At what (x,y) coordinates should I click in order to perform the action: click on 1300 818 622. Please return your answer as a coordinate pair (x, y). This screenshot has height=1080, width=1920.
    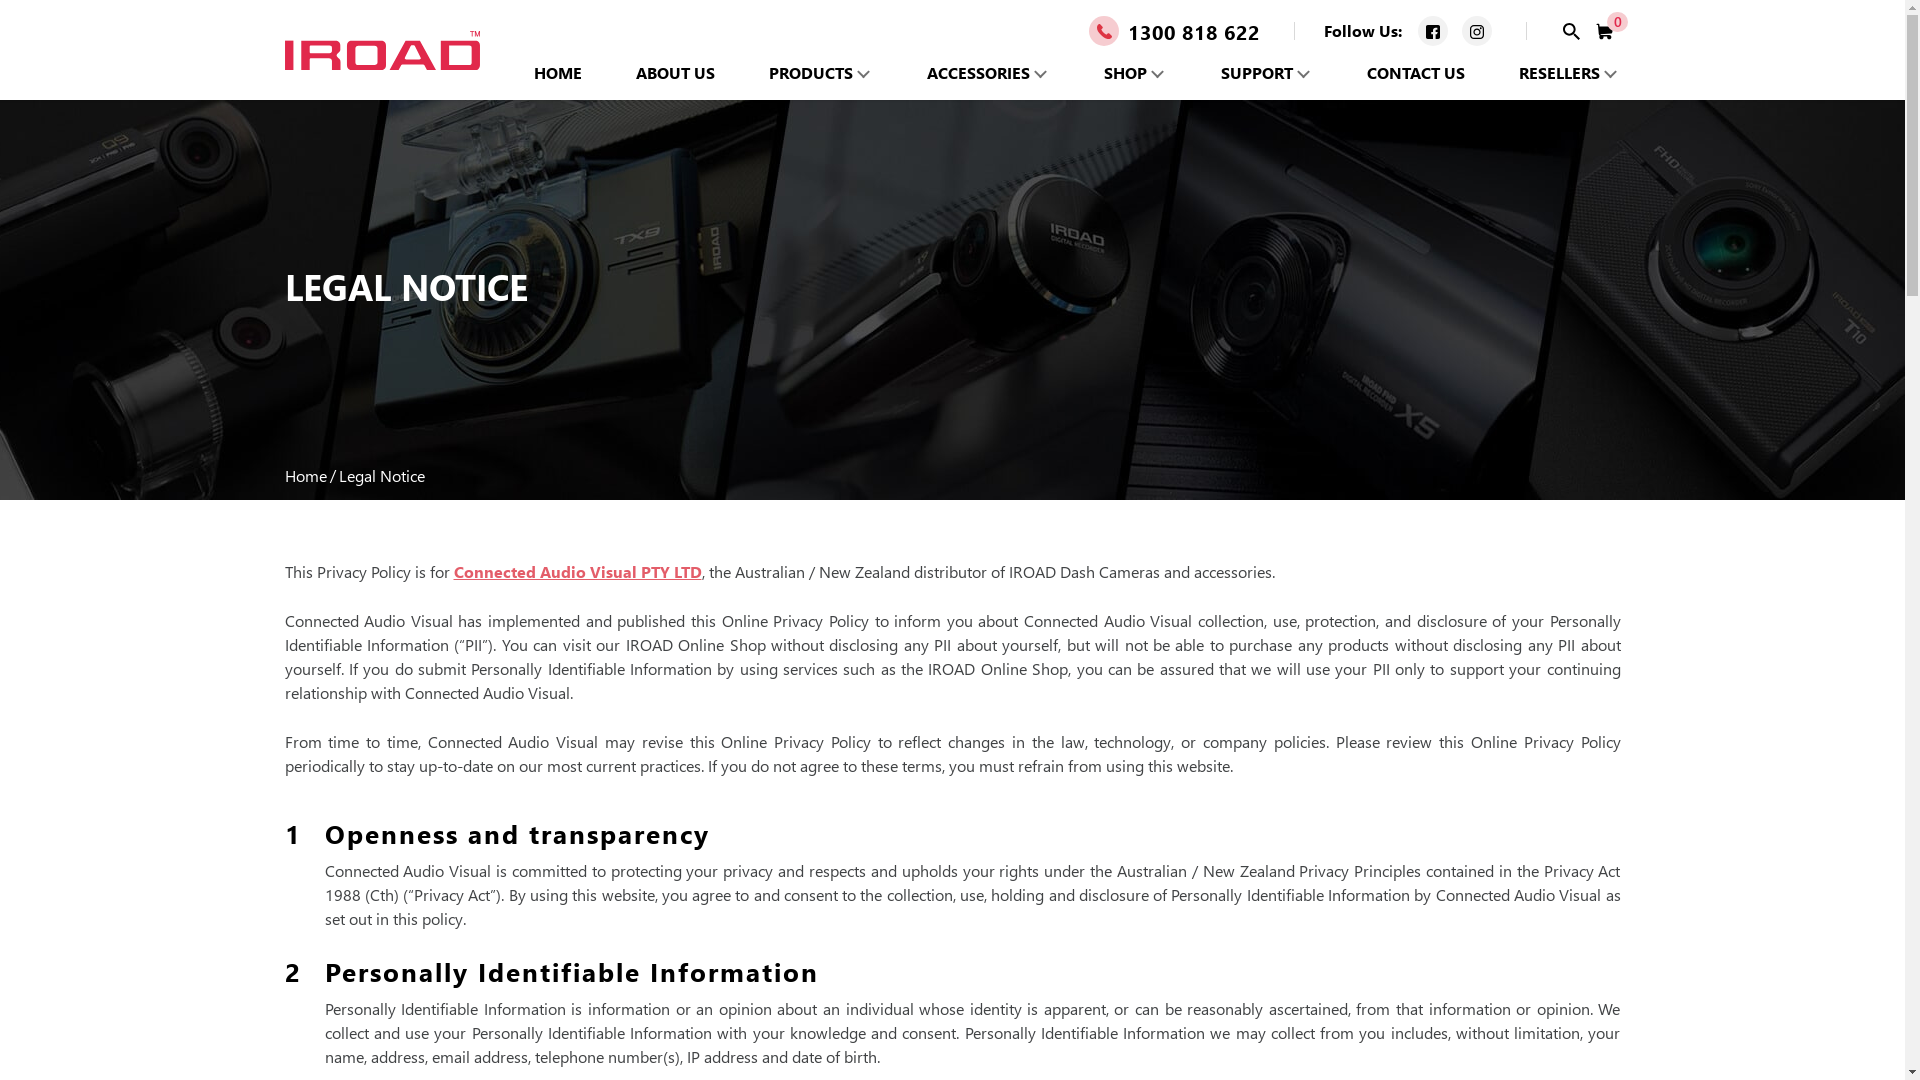
    Looking at the image, I should click on (1174, 28).